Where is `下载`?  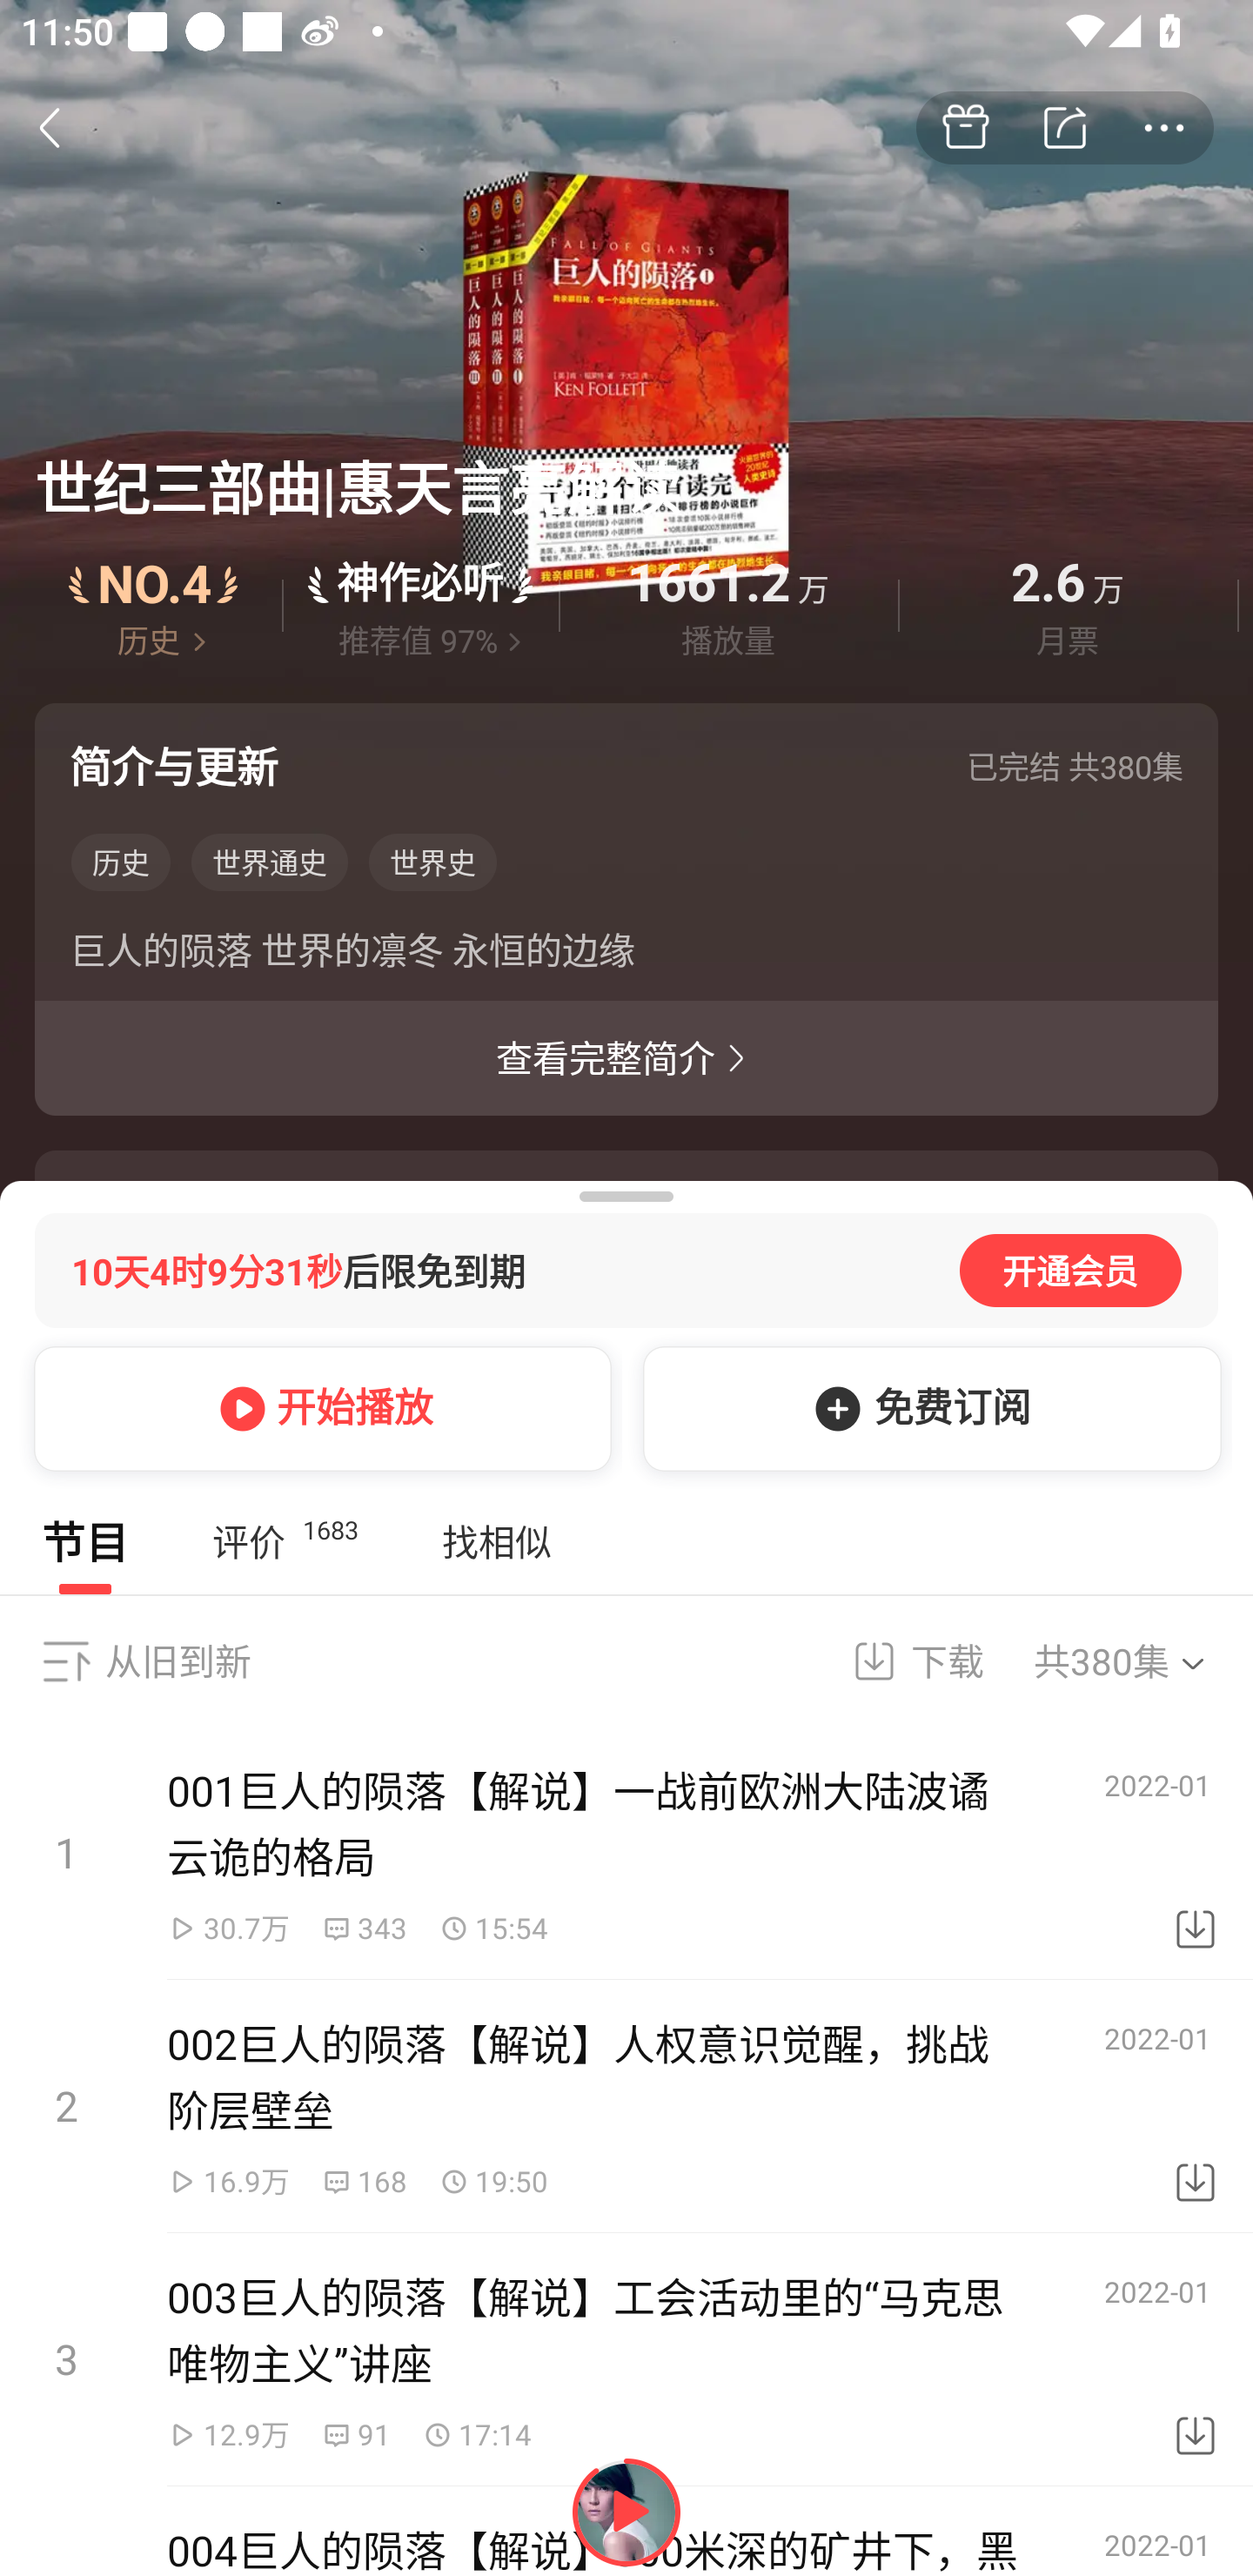 下载 is located at coordinates (1196, 2107).